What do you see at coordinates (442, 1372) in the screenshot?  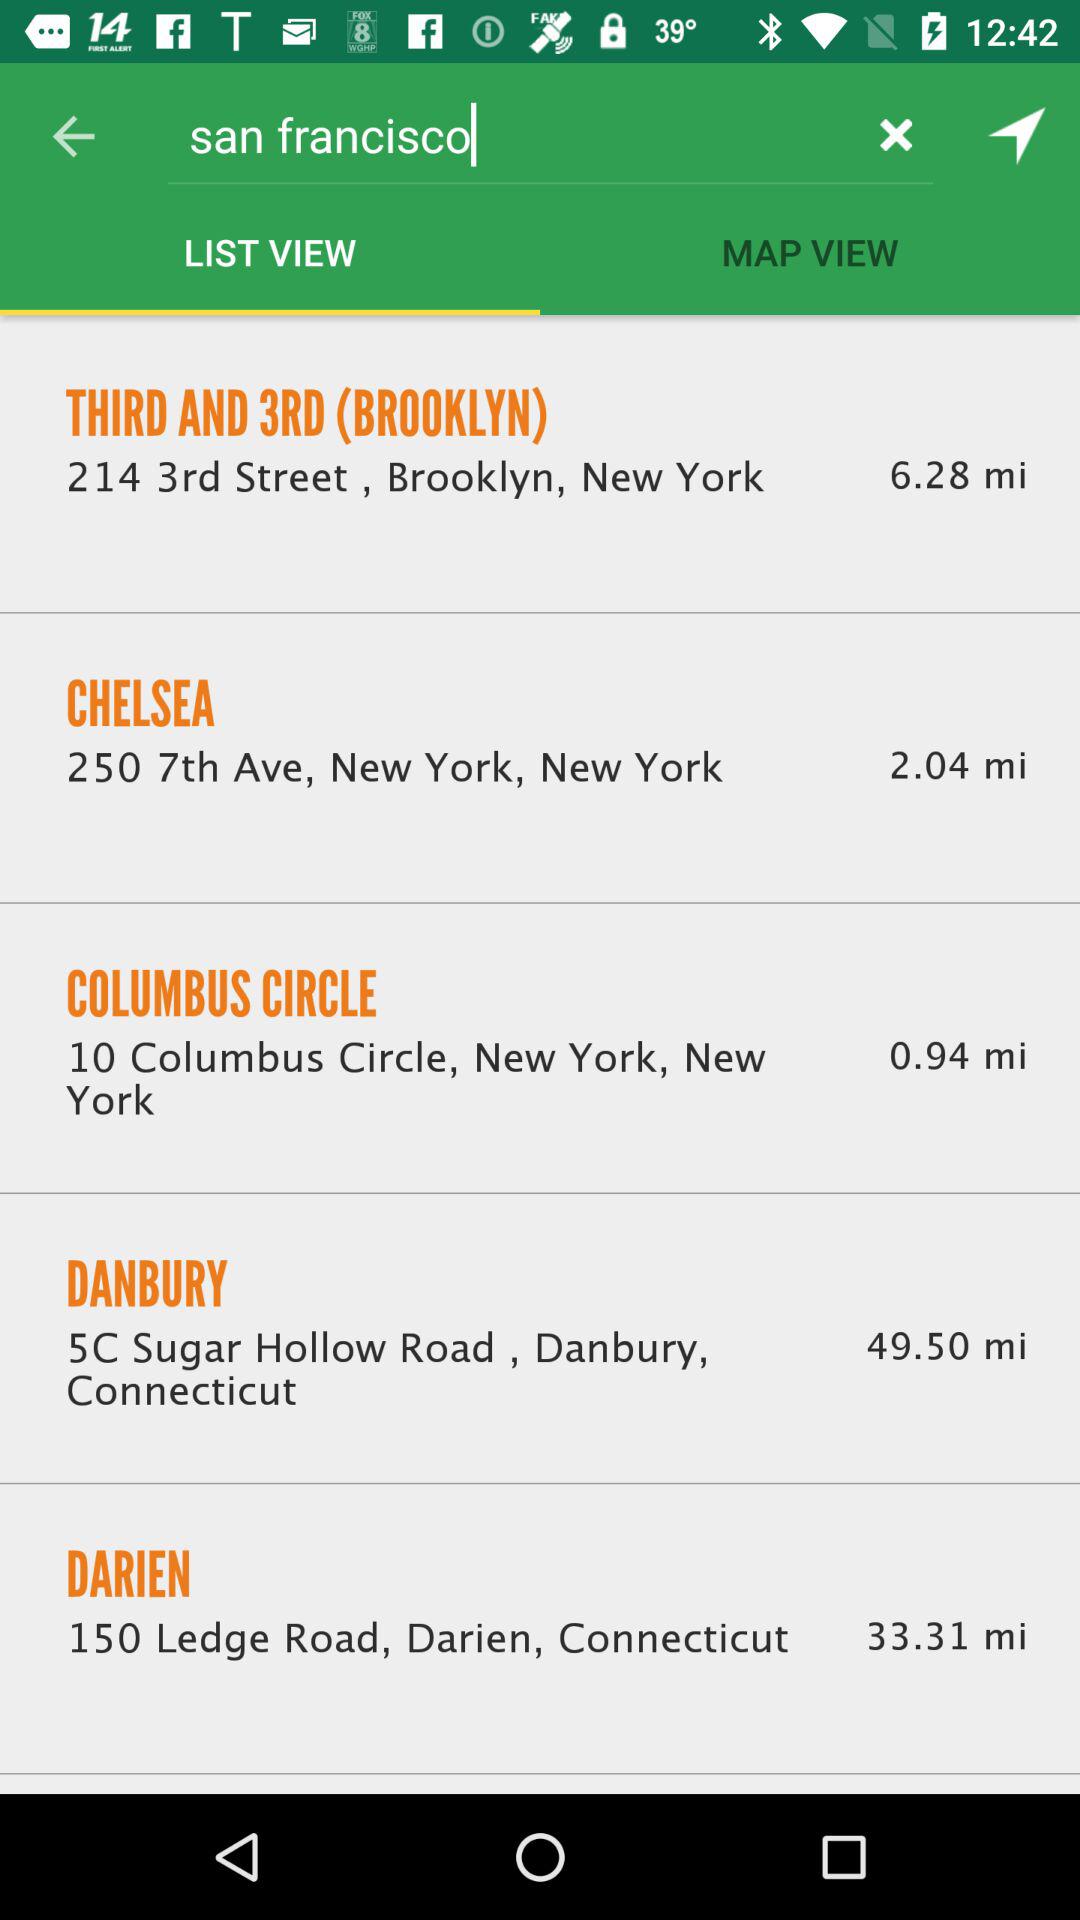 I see `turn off 5c sugar hollow icon` at bounding box center [442, 1372].